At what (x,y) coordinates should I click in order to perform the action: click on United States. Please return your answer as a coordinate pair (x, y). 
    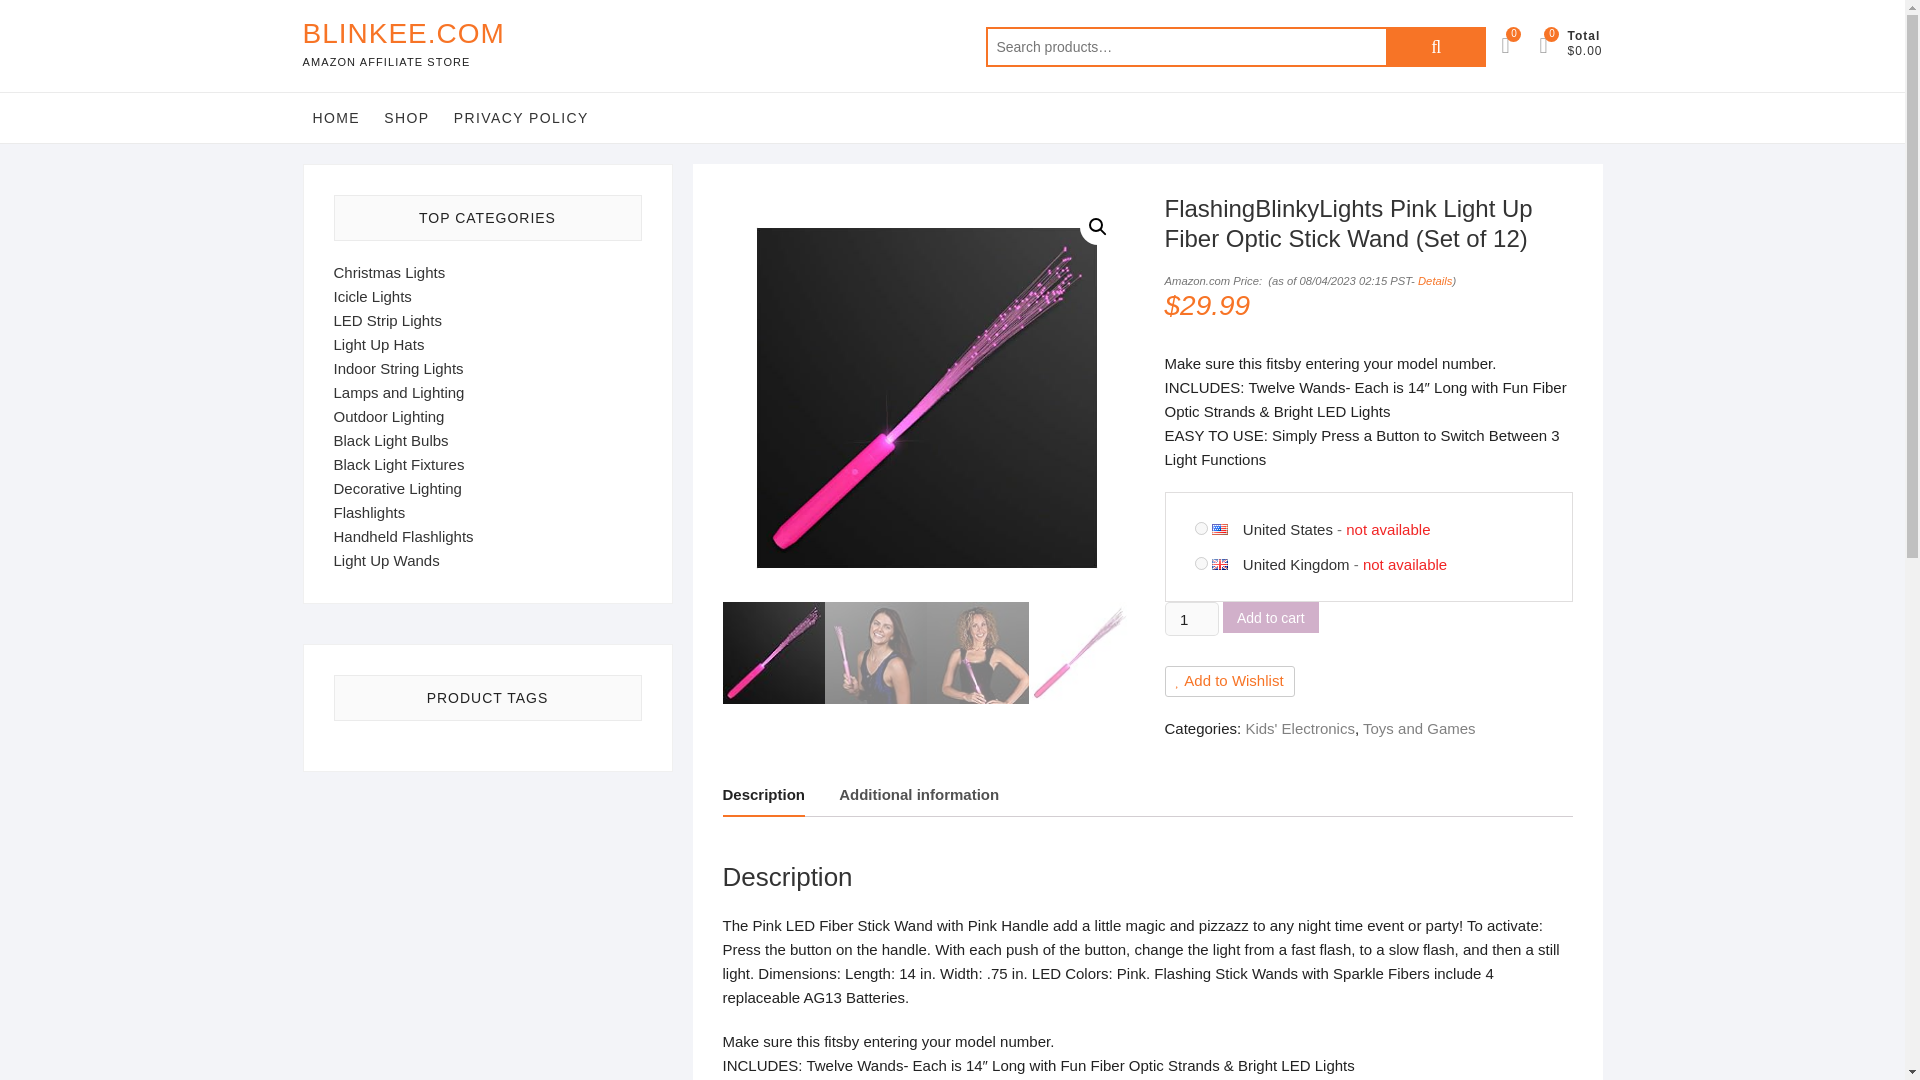
    Looking at the image, I should click on (1287, 528).